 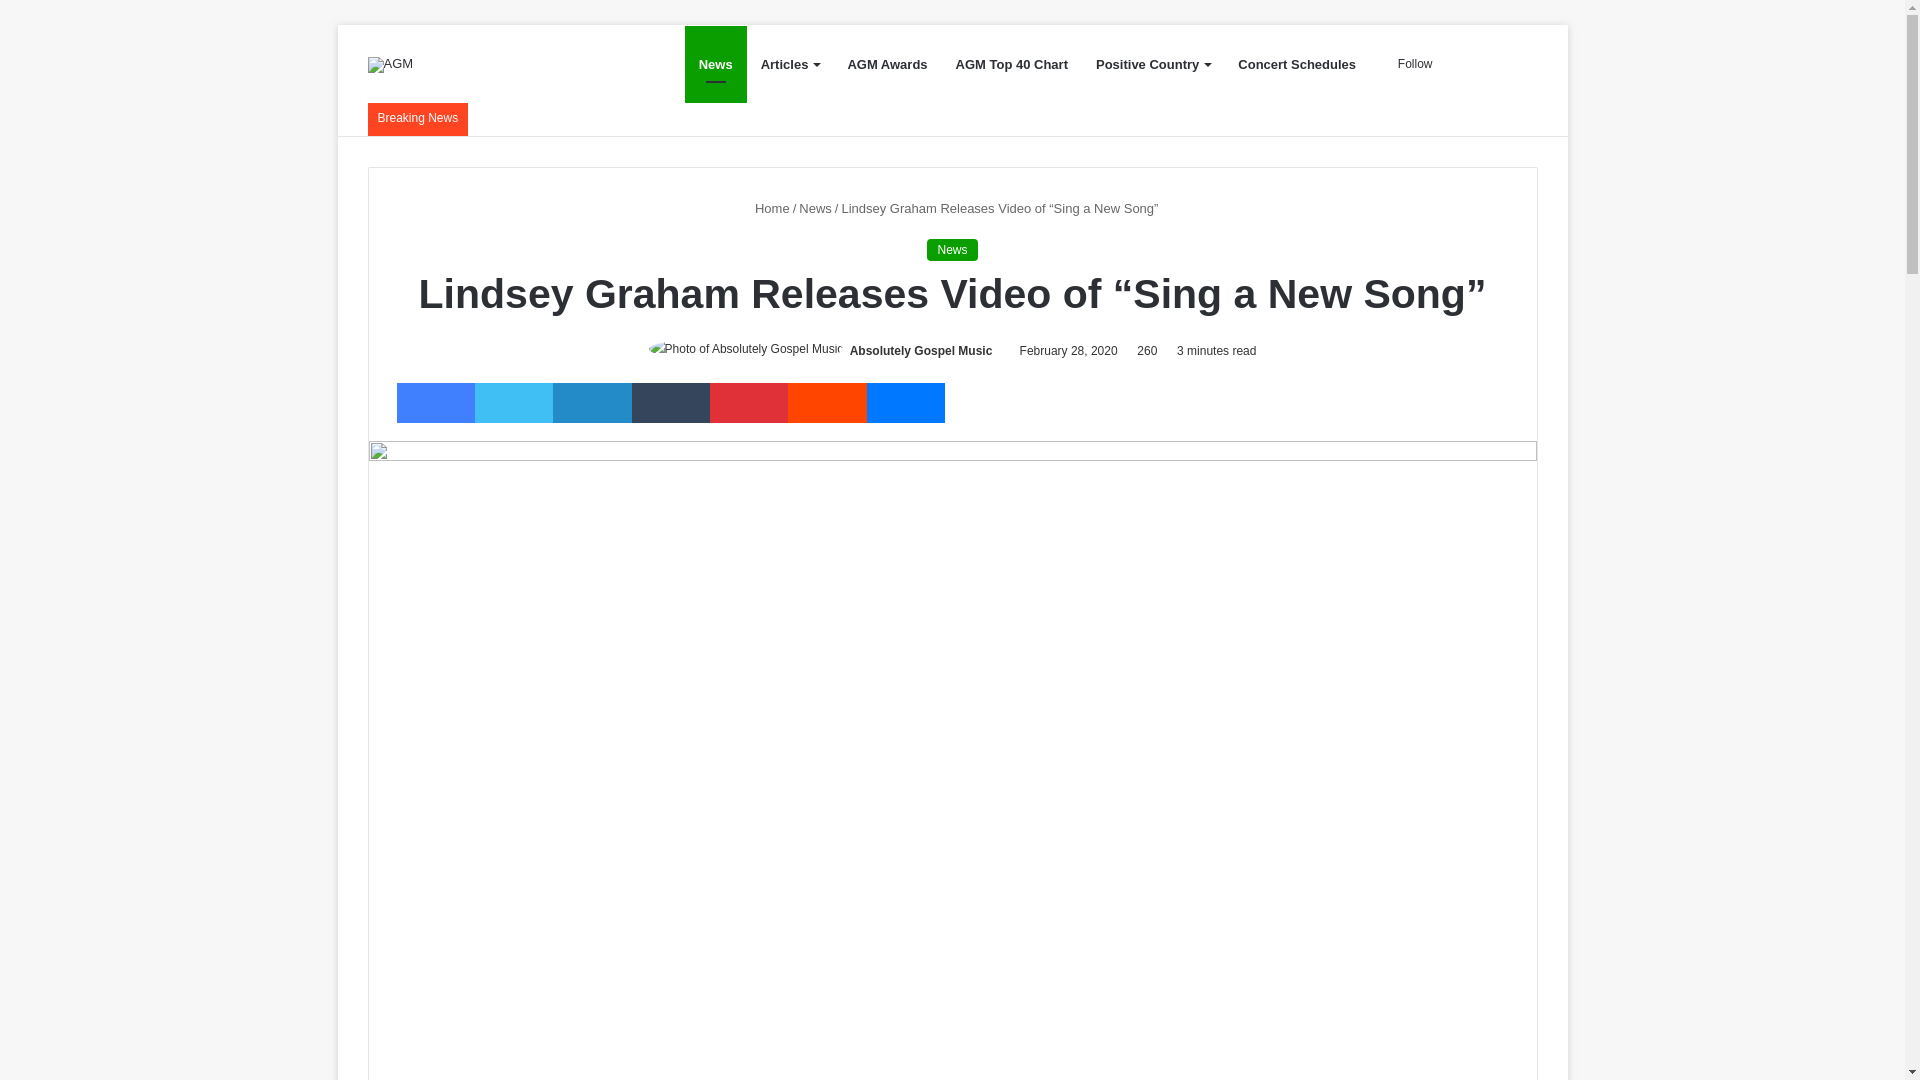 I want to click on Pinterest, so click(x=748, y=403).